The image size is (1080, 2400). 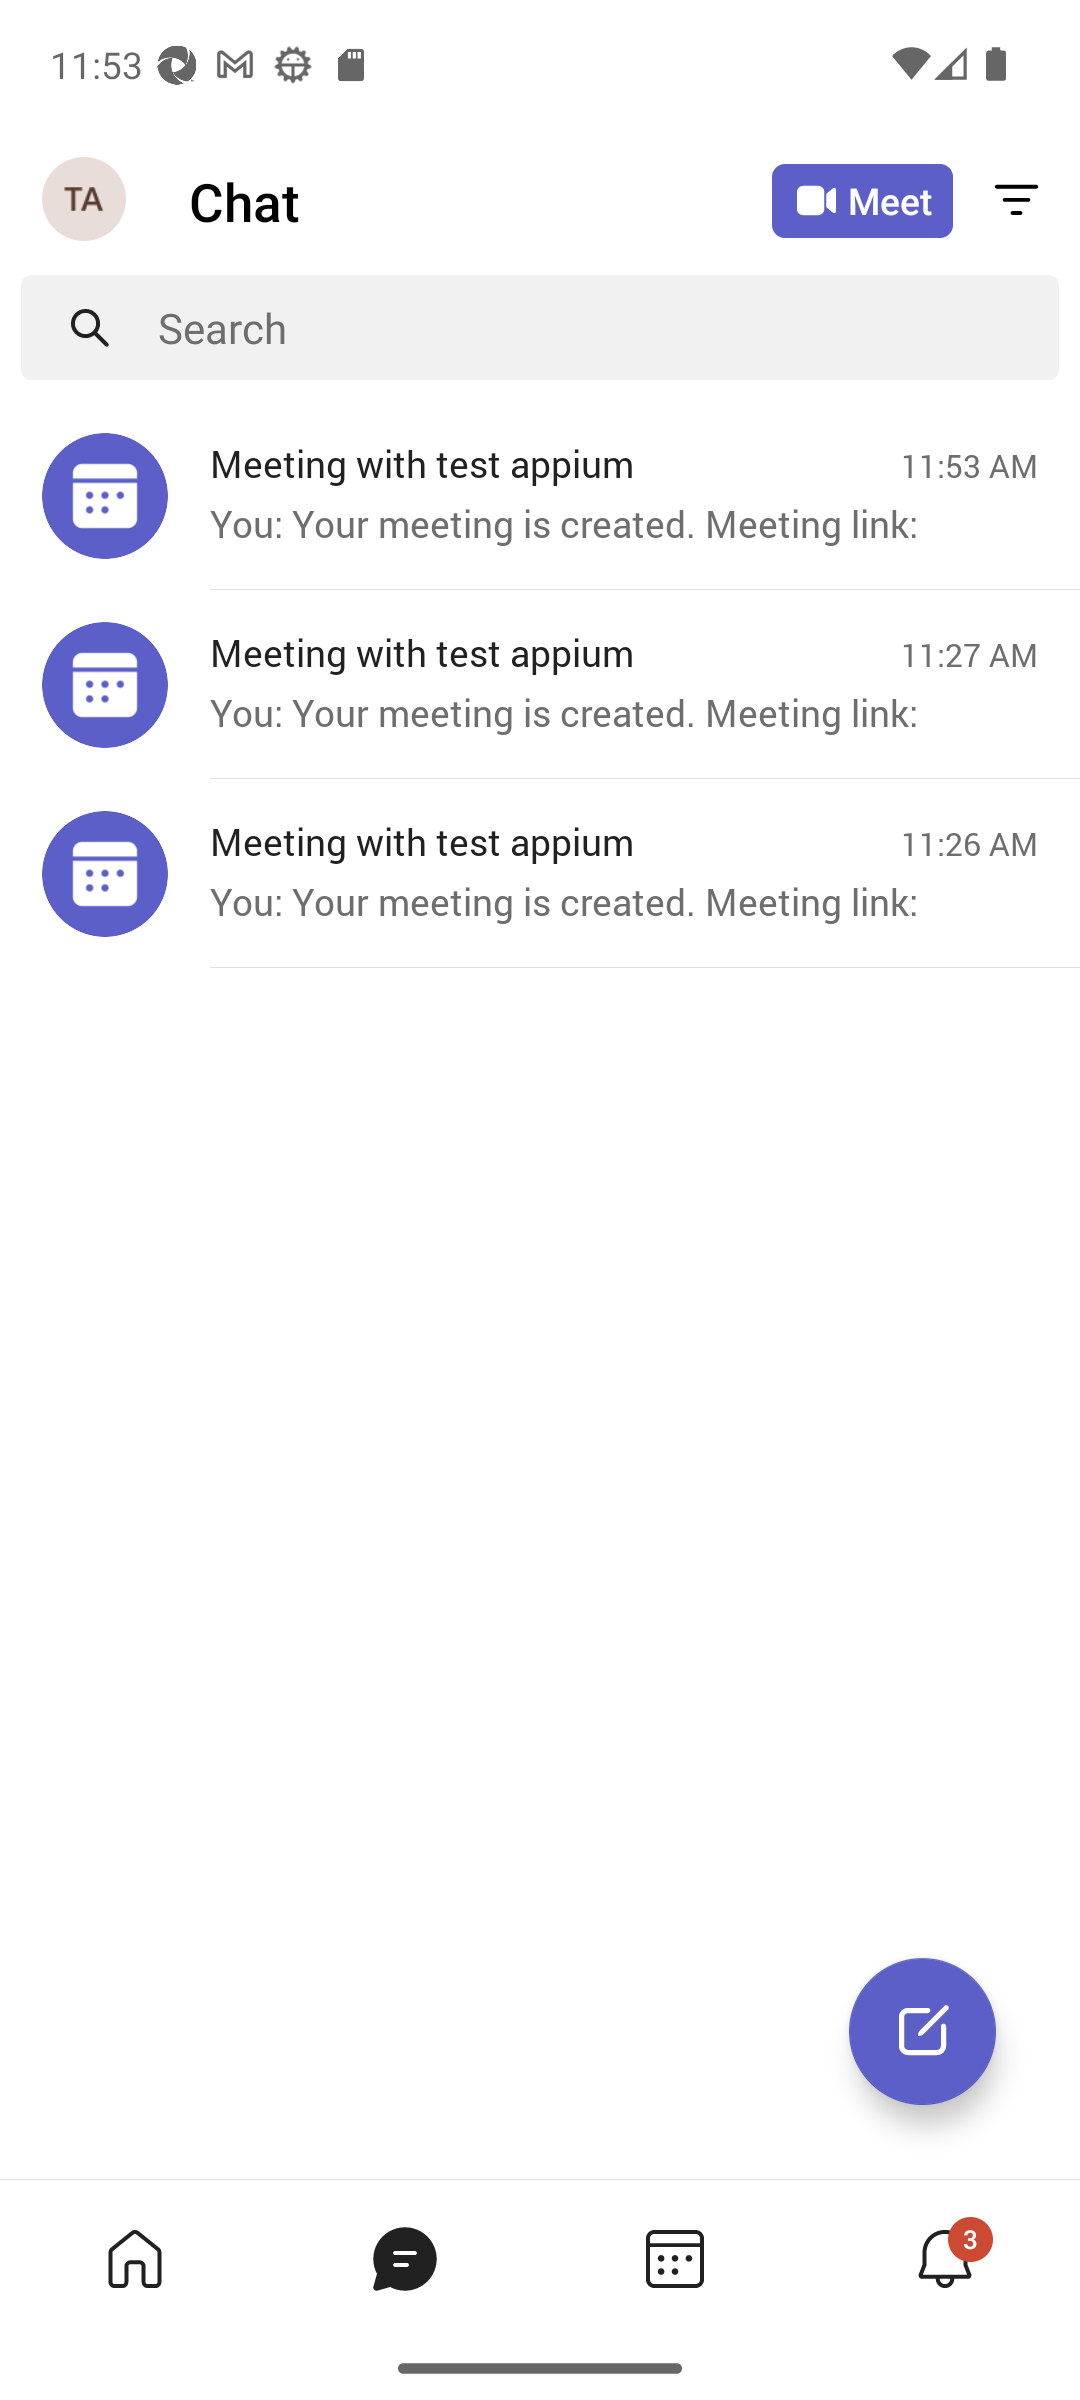 I want to click on Filter chat messages, so click(x=1016, y=202).